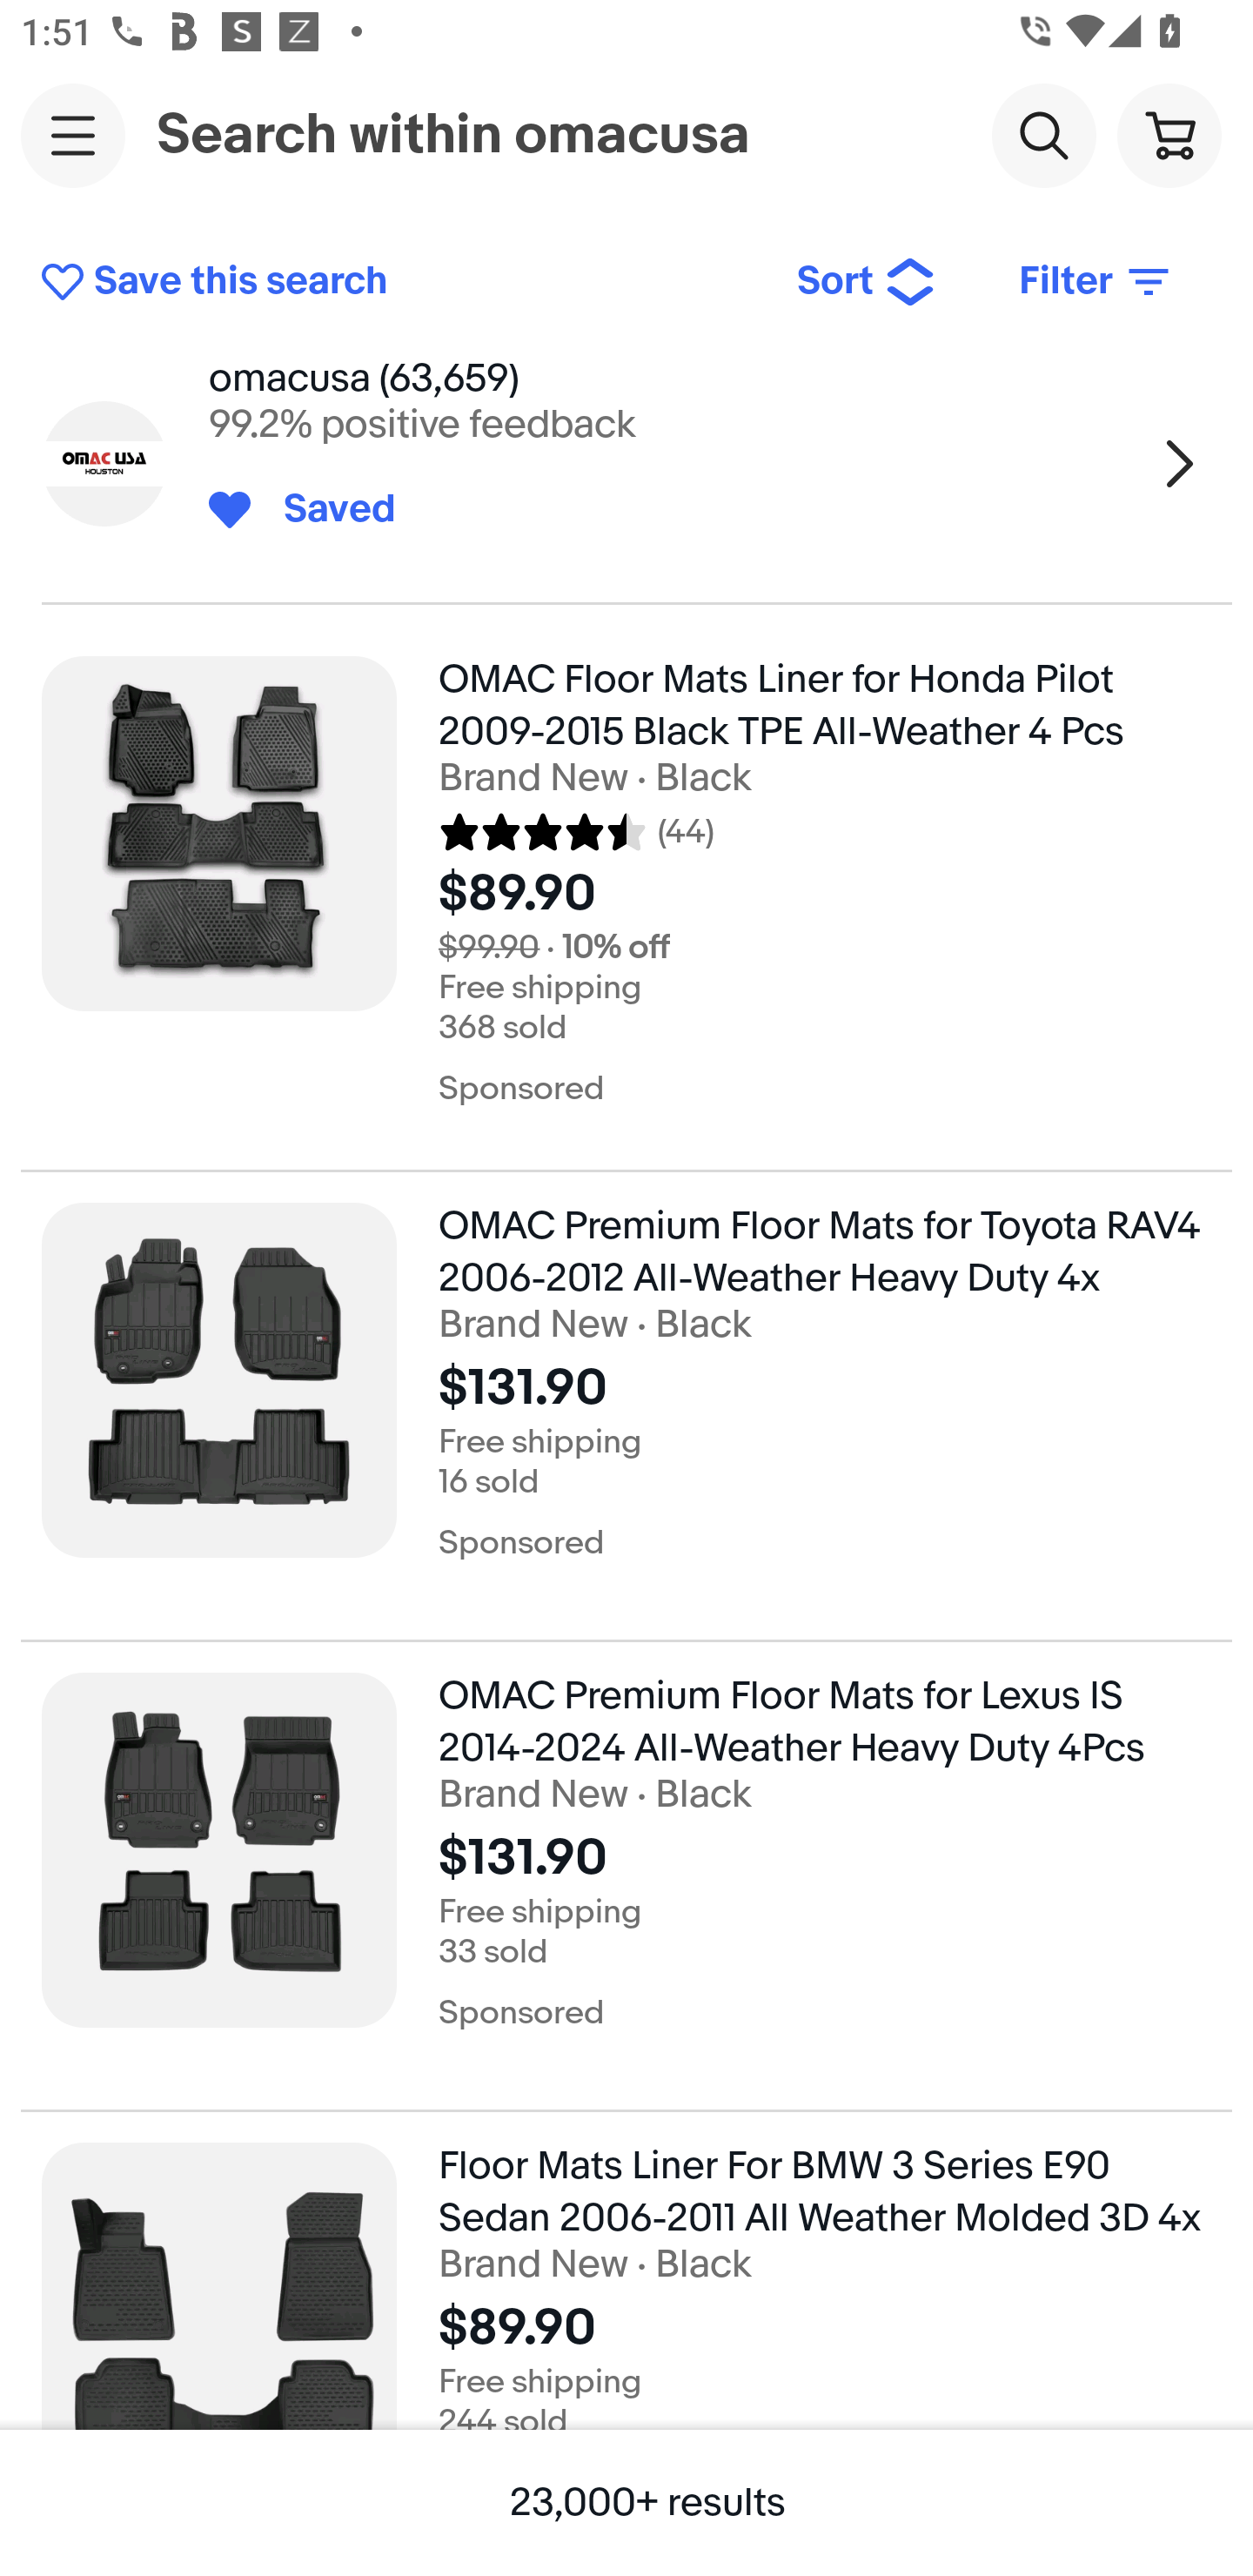 Image resolution: width=1253 pixels, height=2576 pixels. What do you see at coordinates (324, 510) in the screenshot?
I see `Saved` at bounding box center [324, 510].